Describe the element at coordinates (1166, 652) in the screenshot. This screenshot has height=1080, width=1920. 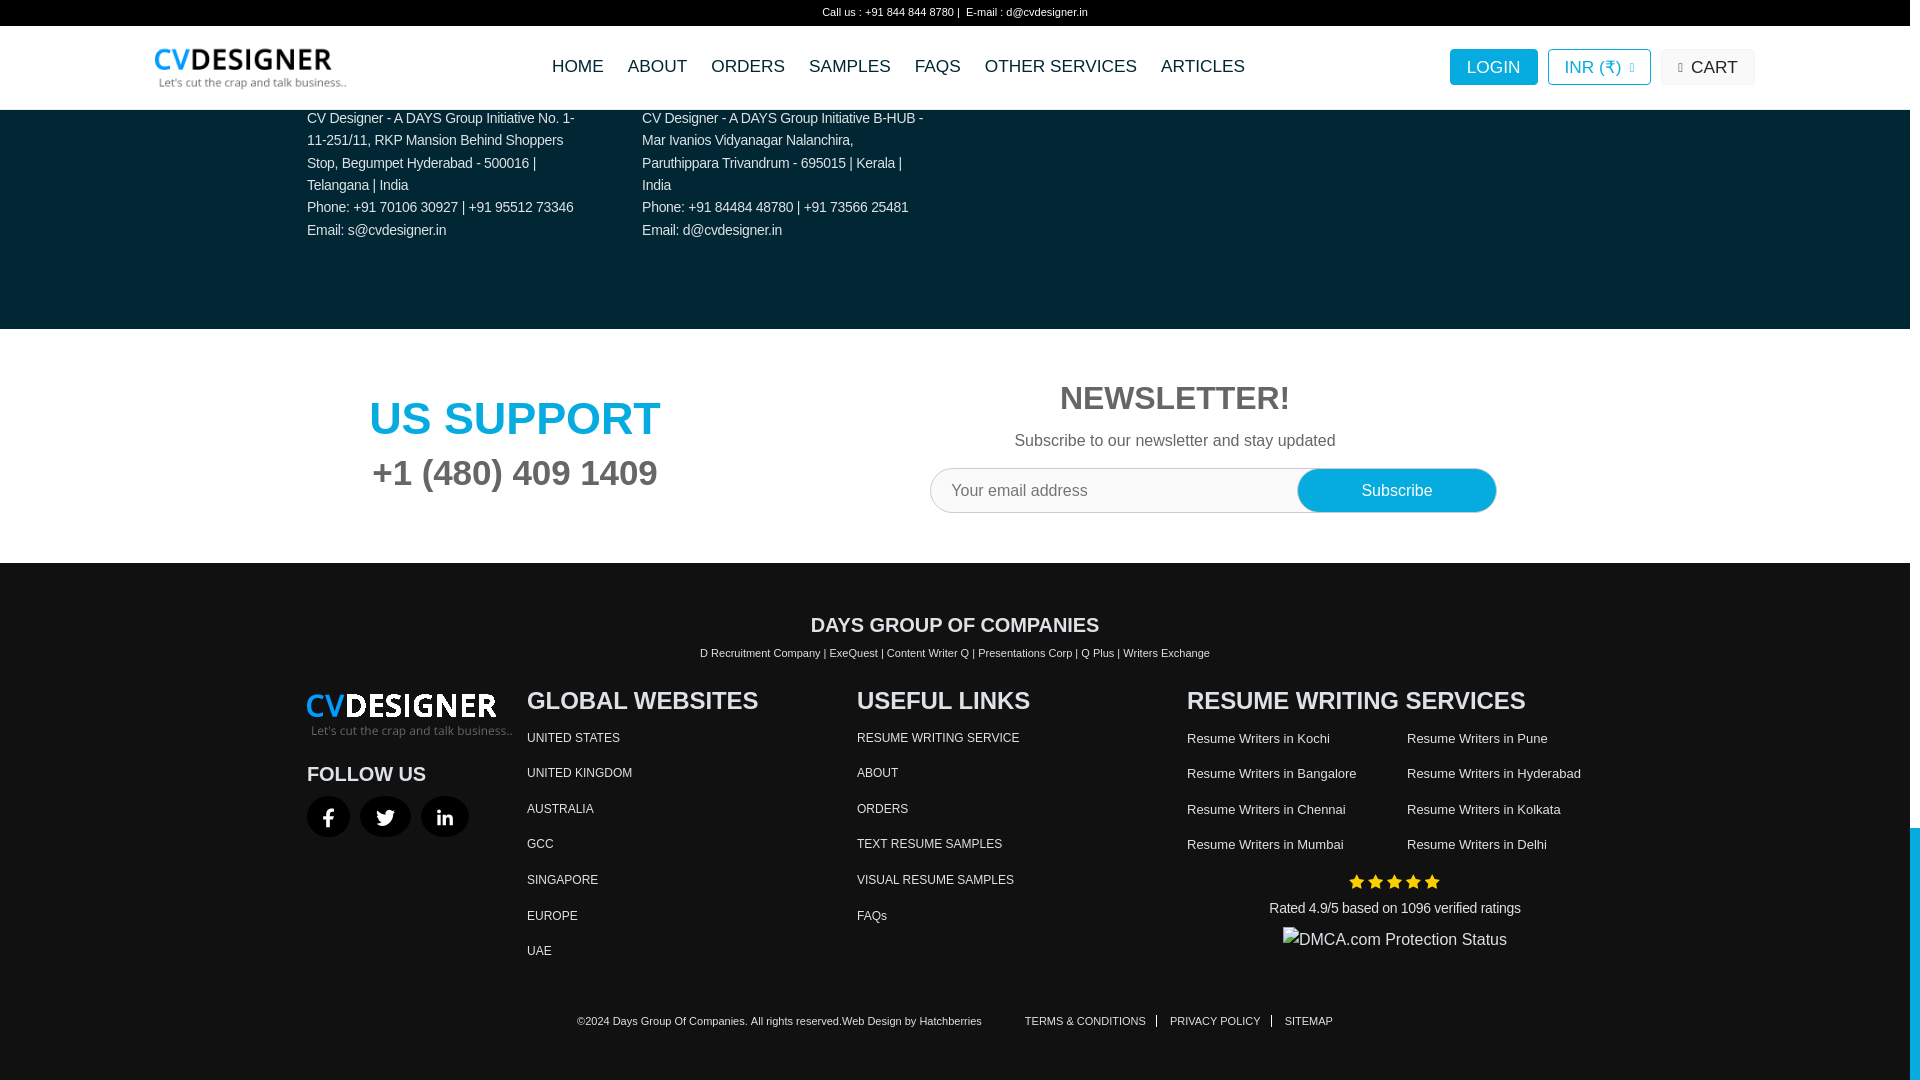
I see `Writers Exchange` at that location.